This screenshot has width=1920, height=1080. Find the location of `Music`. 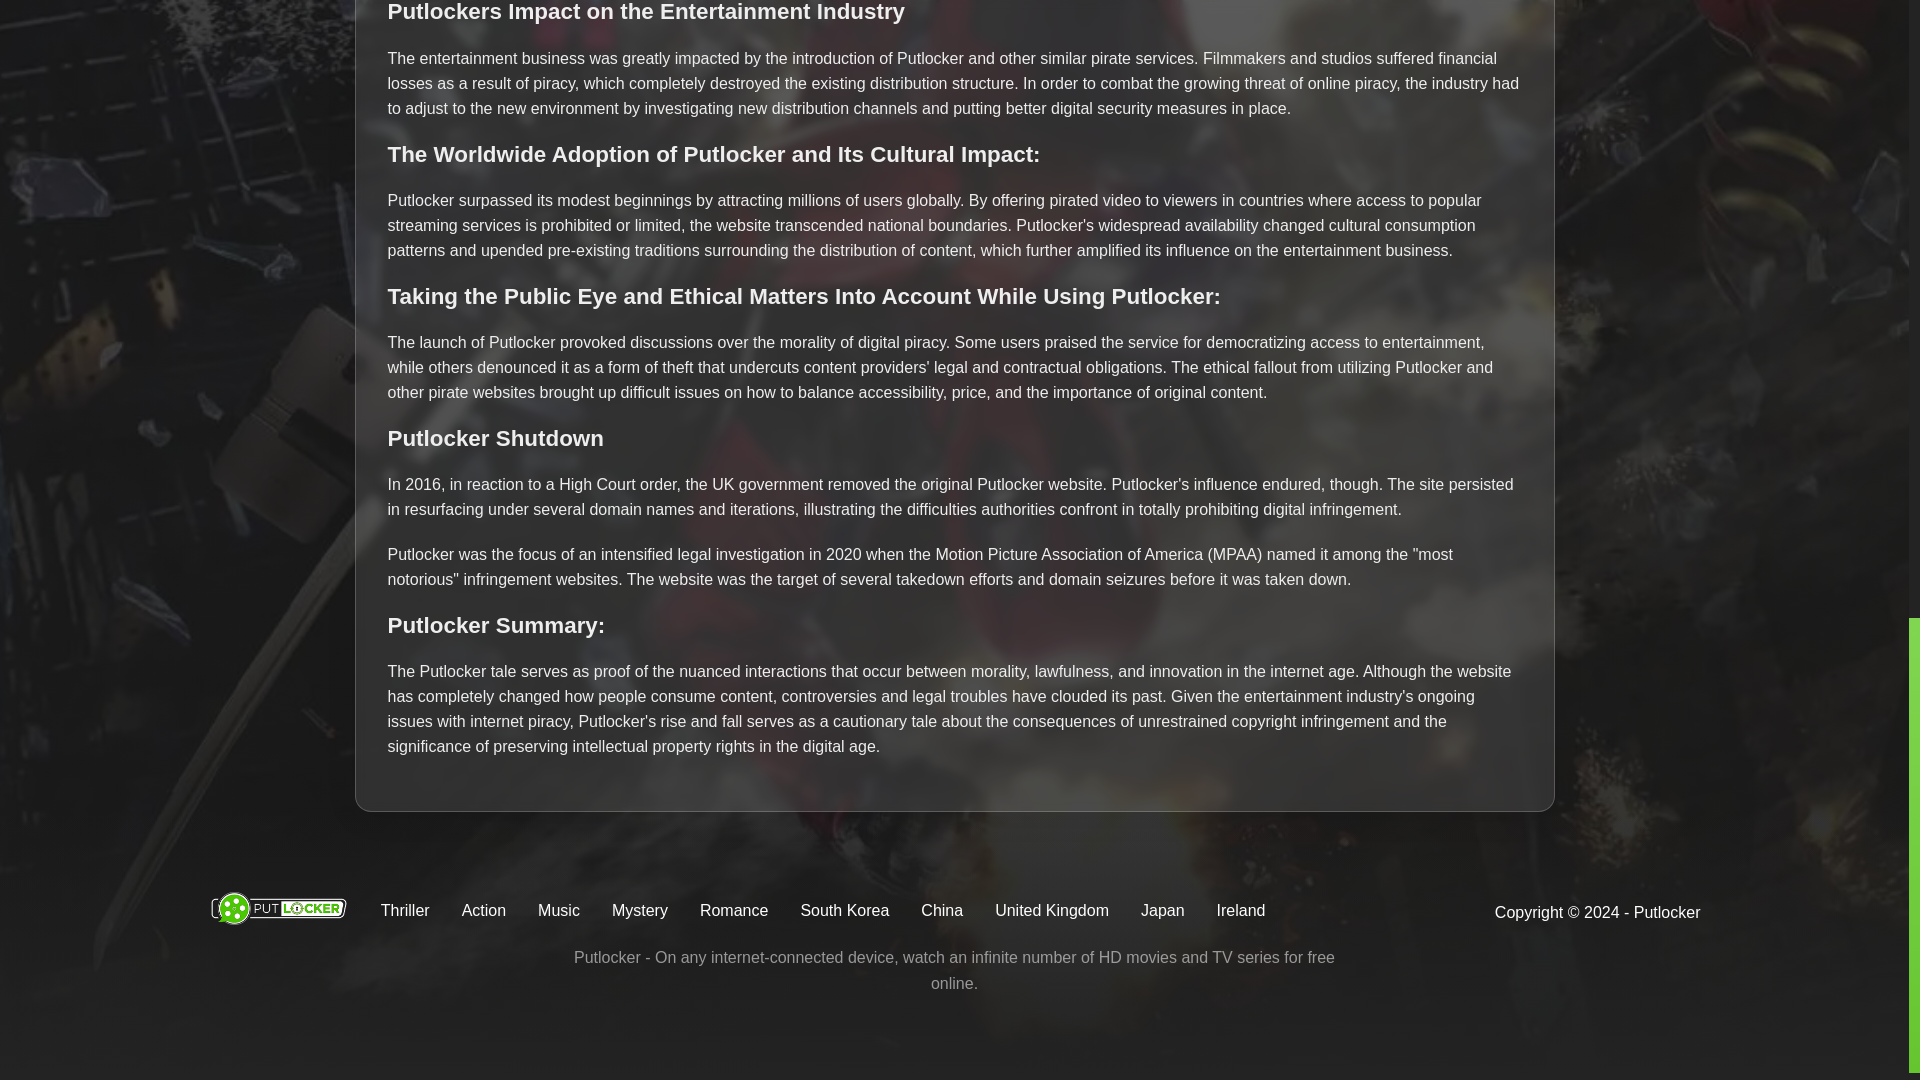

Music is located at coordinates (558, 910).